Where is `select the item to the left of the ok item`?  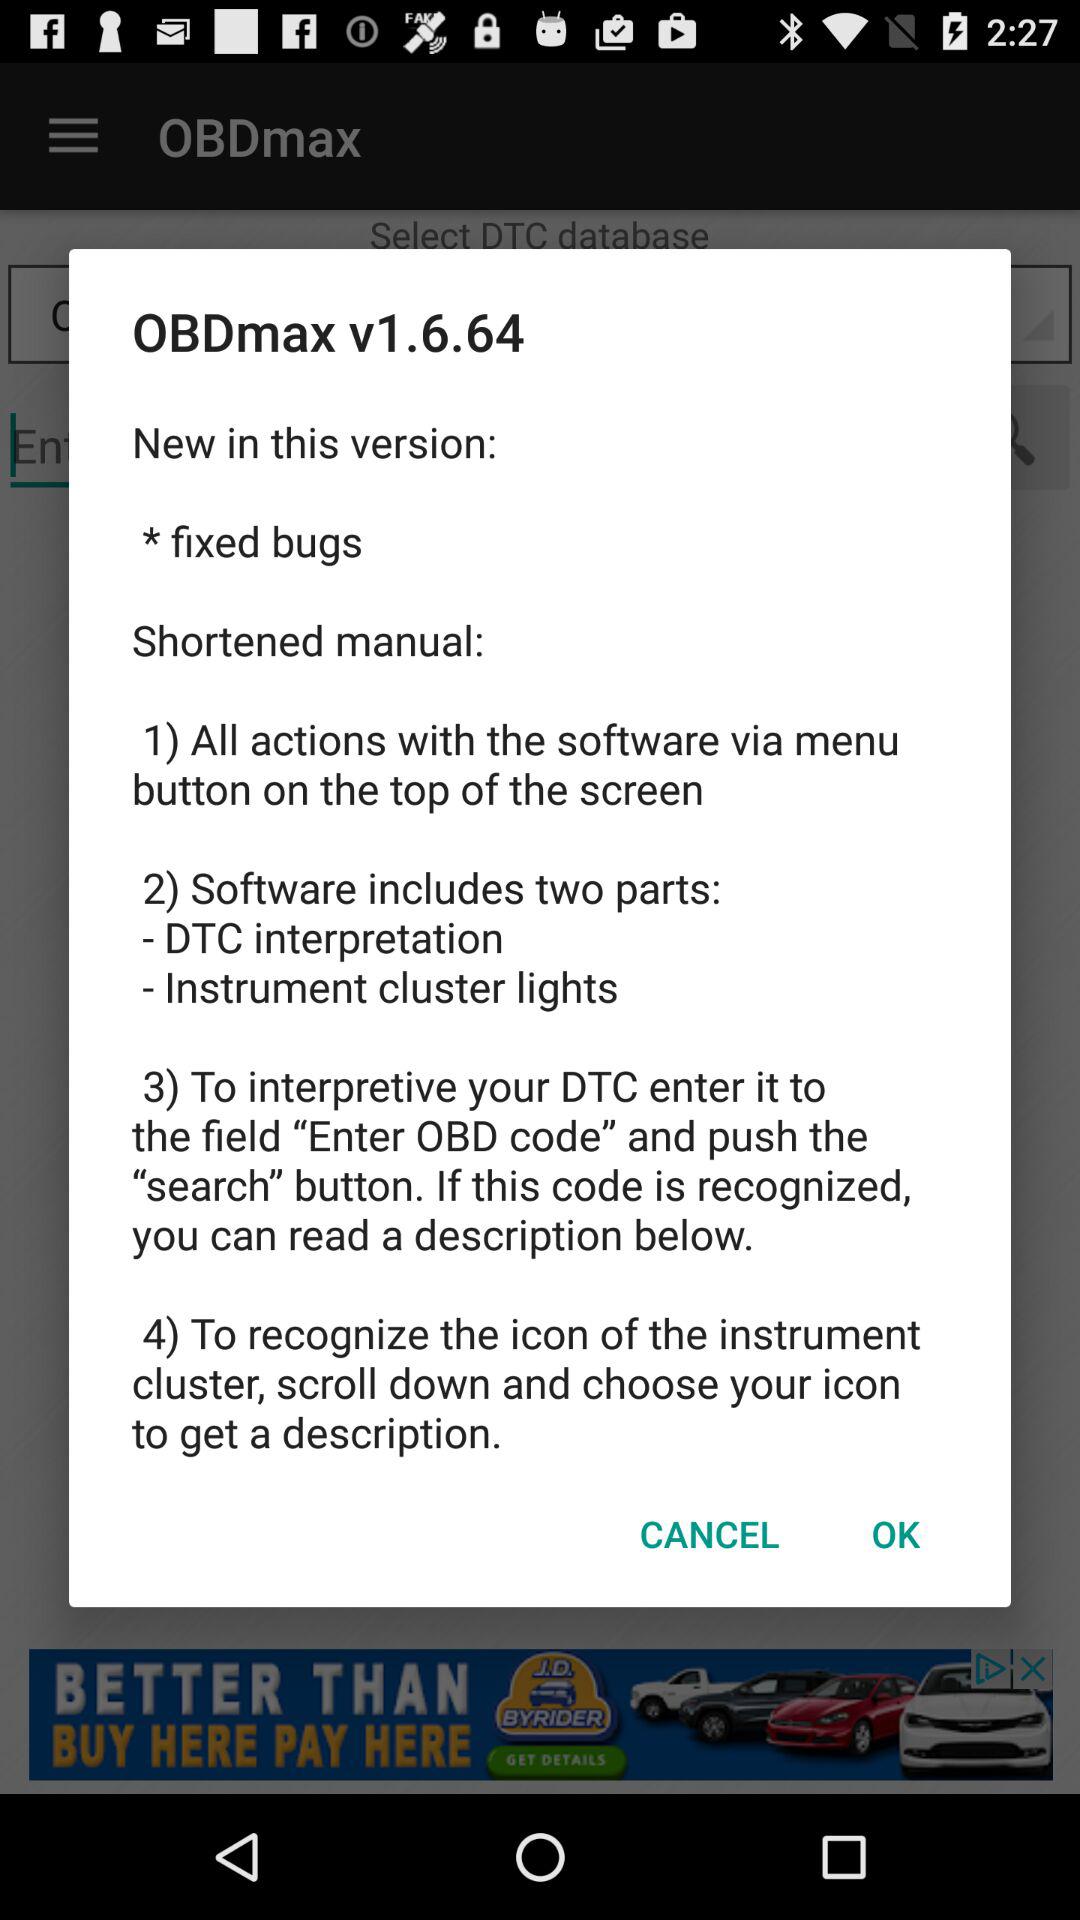 select the item to the left of the ok item is located at coordinates (710, 1533).